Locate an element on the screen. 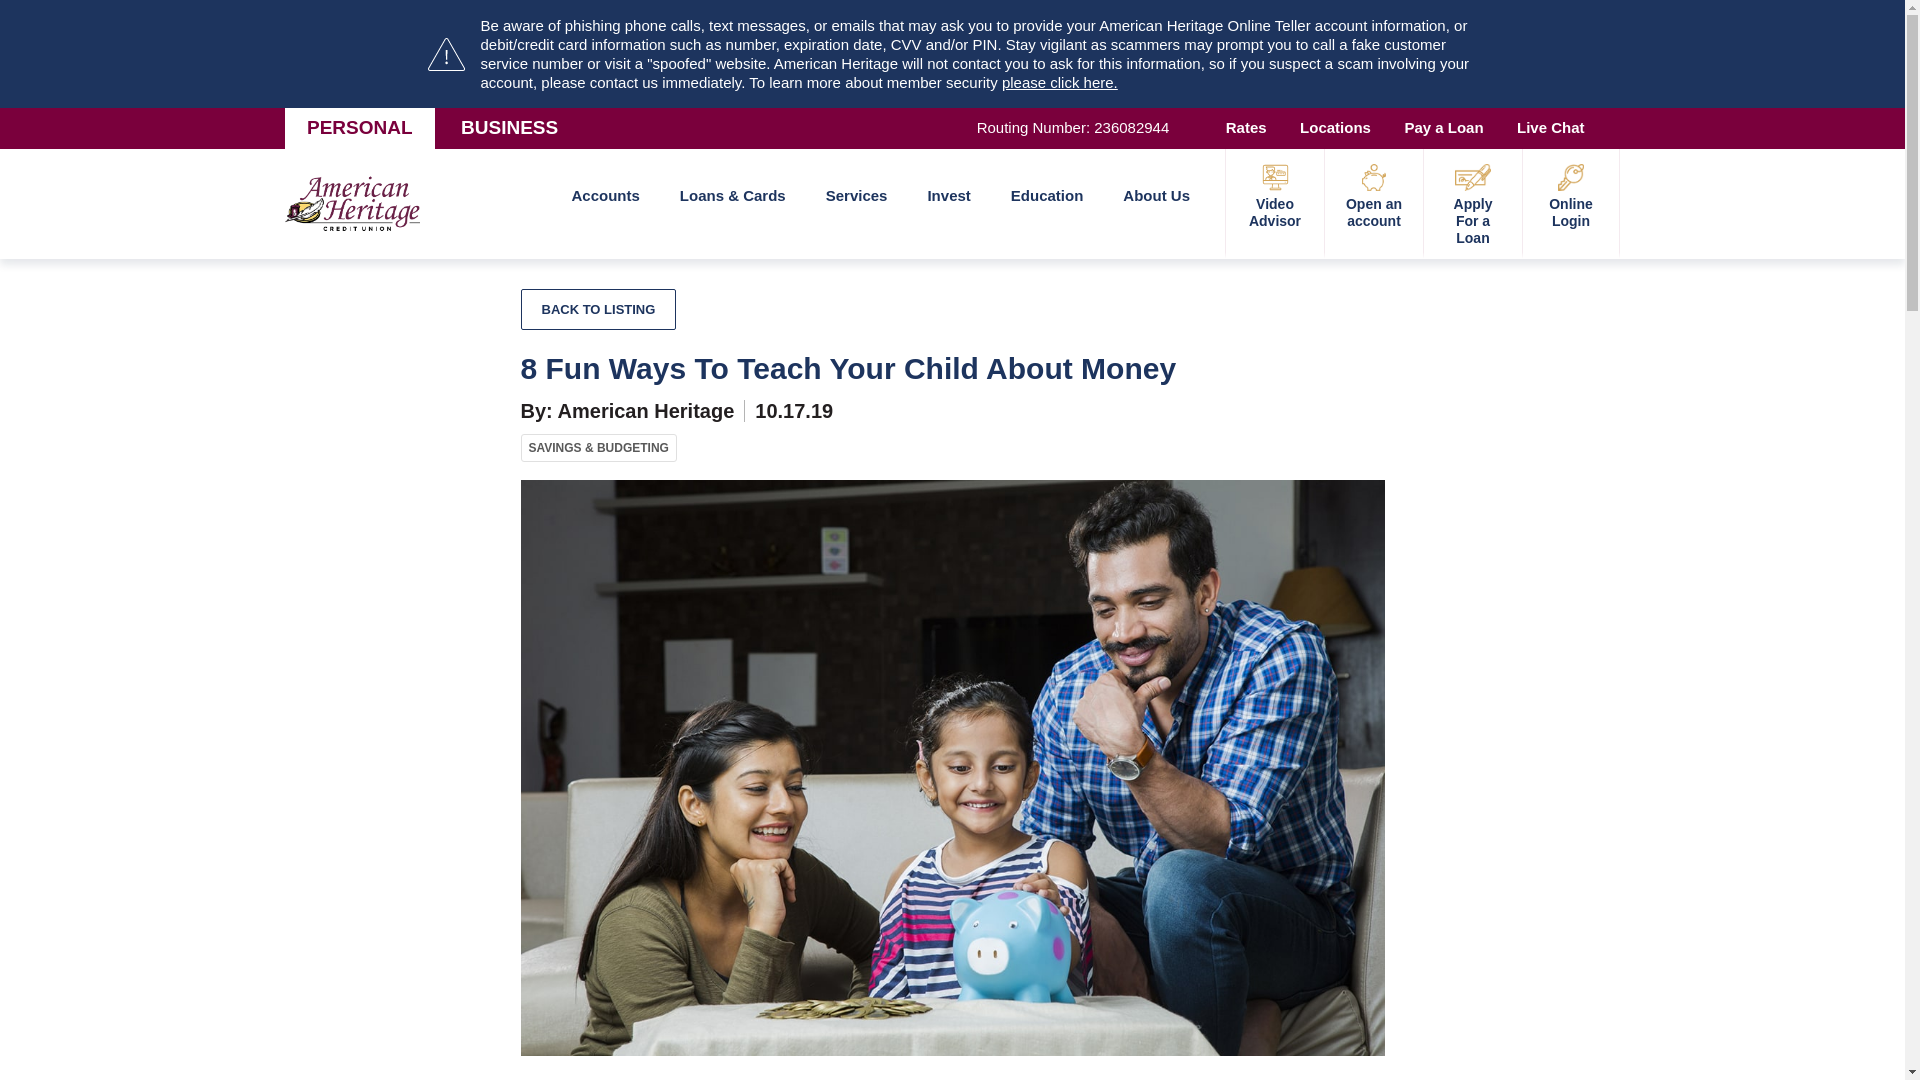 This screenshot has width=1920, height=1080. Business-tab is located at coordinates (509, 128).